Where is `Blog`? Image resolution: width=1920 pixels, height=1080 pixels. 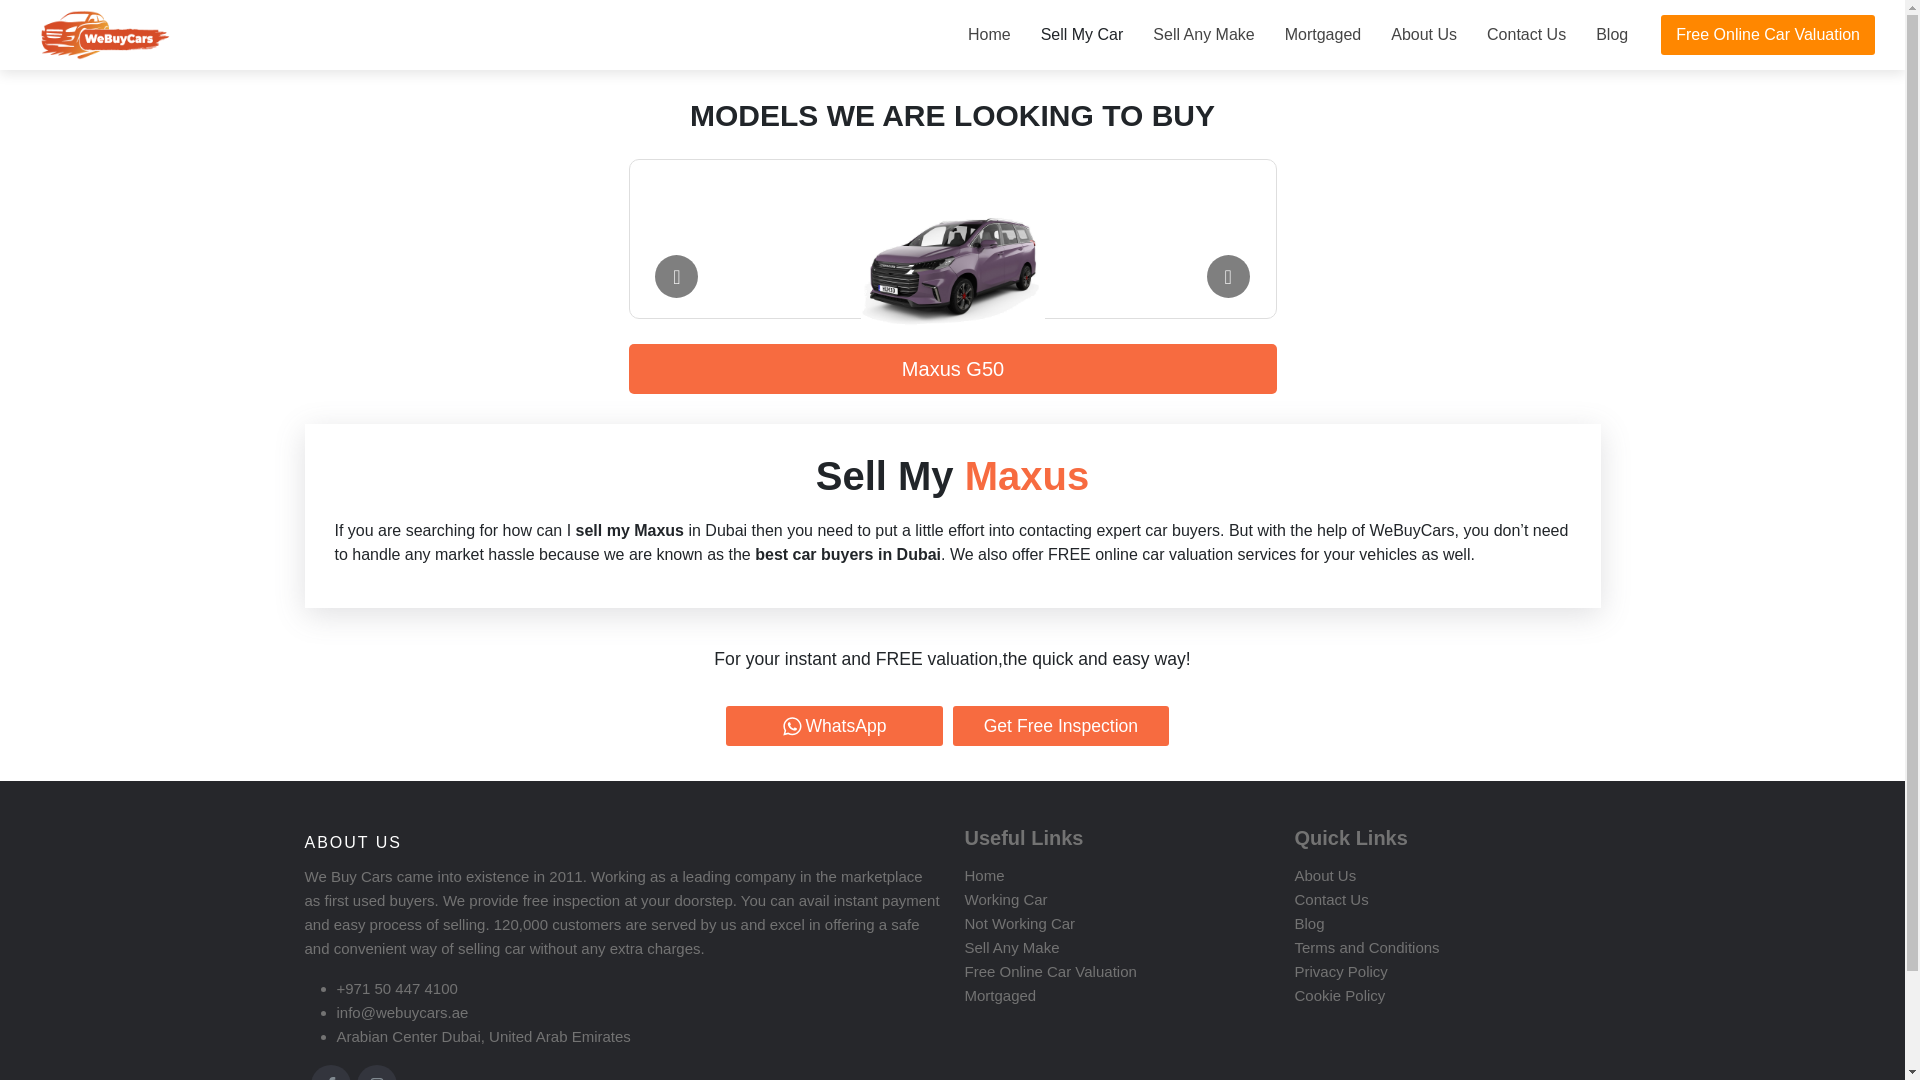
Blog is located at coordinates (1612, 35).